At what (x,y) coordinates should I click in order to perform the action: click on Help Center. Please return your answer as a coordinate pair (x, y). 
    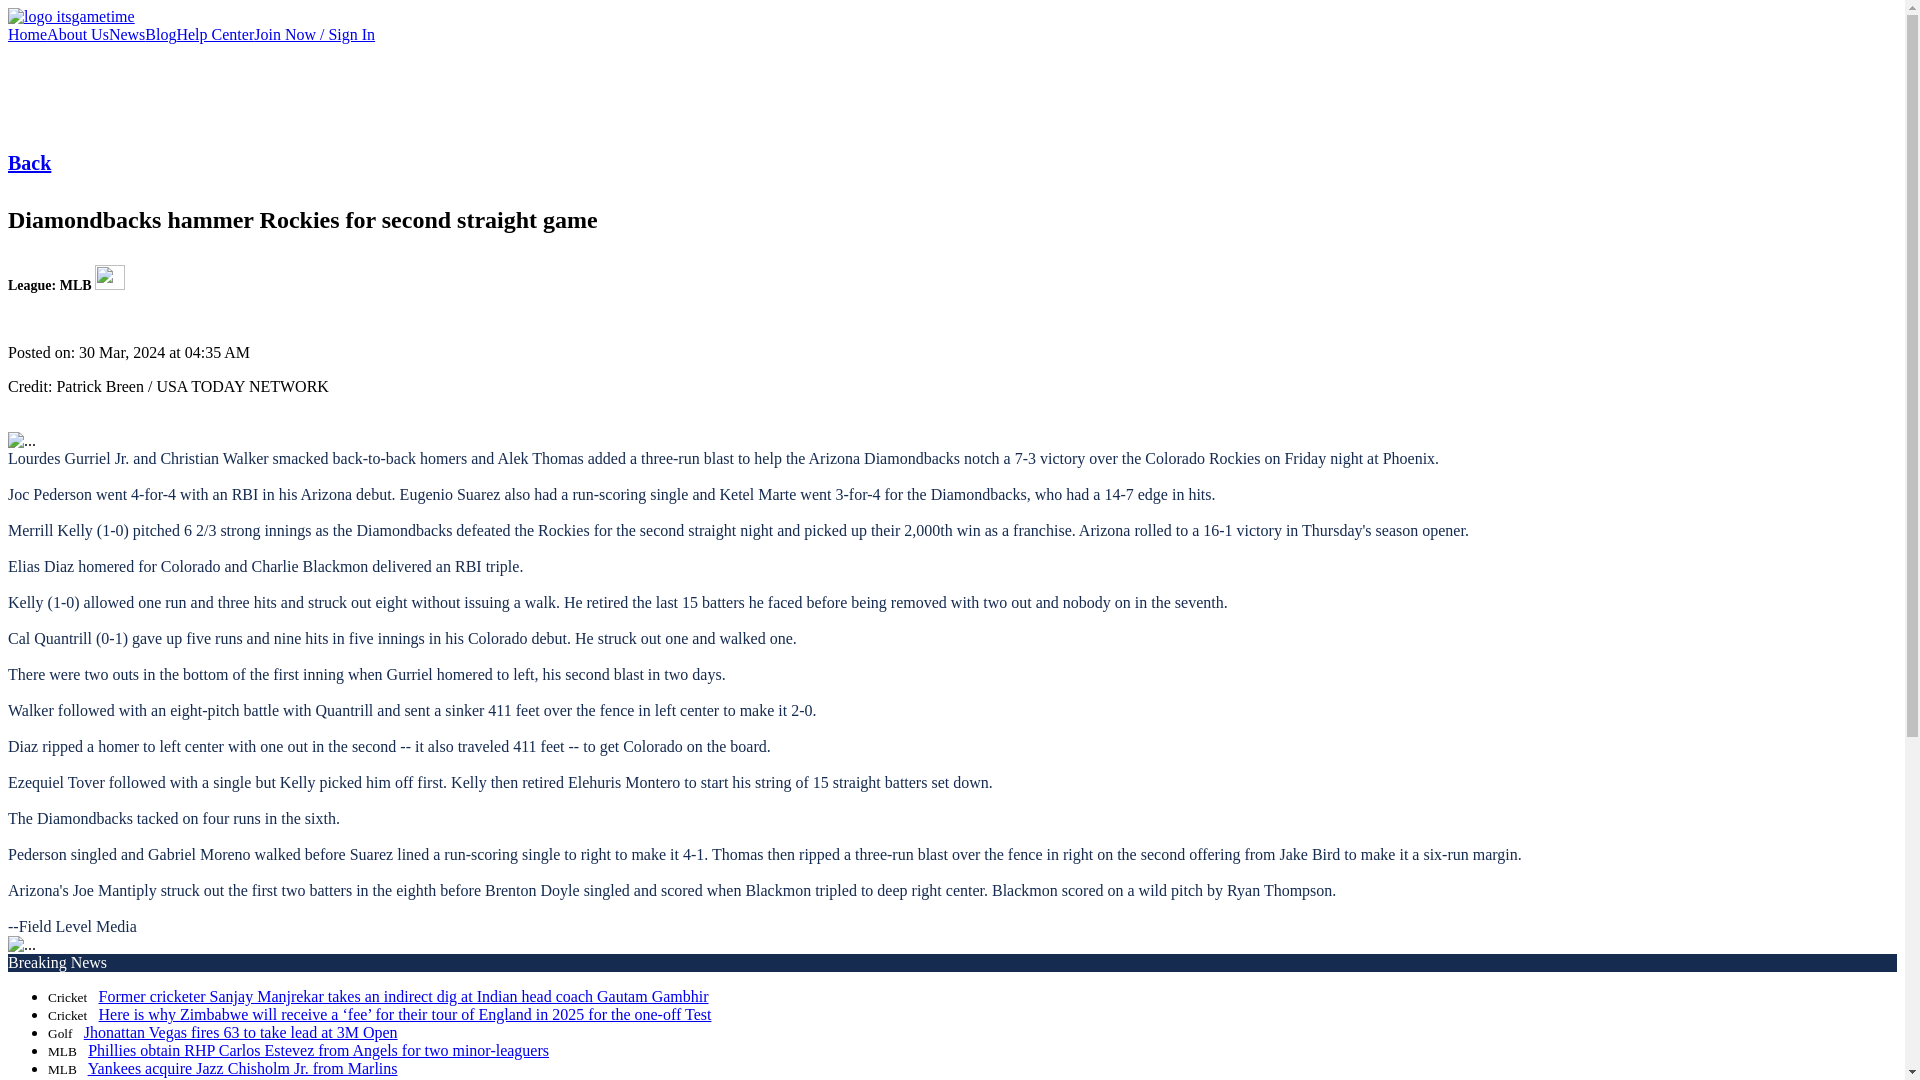
    Looking at the image, I should click on (214, 34).